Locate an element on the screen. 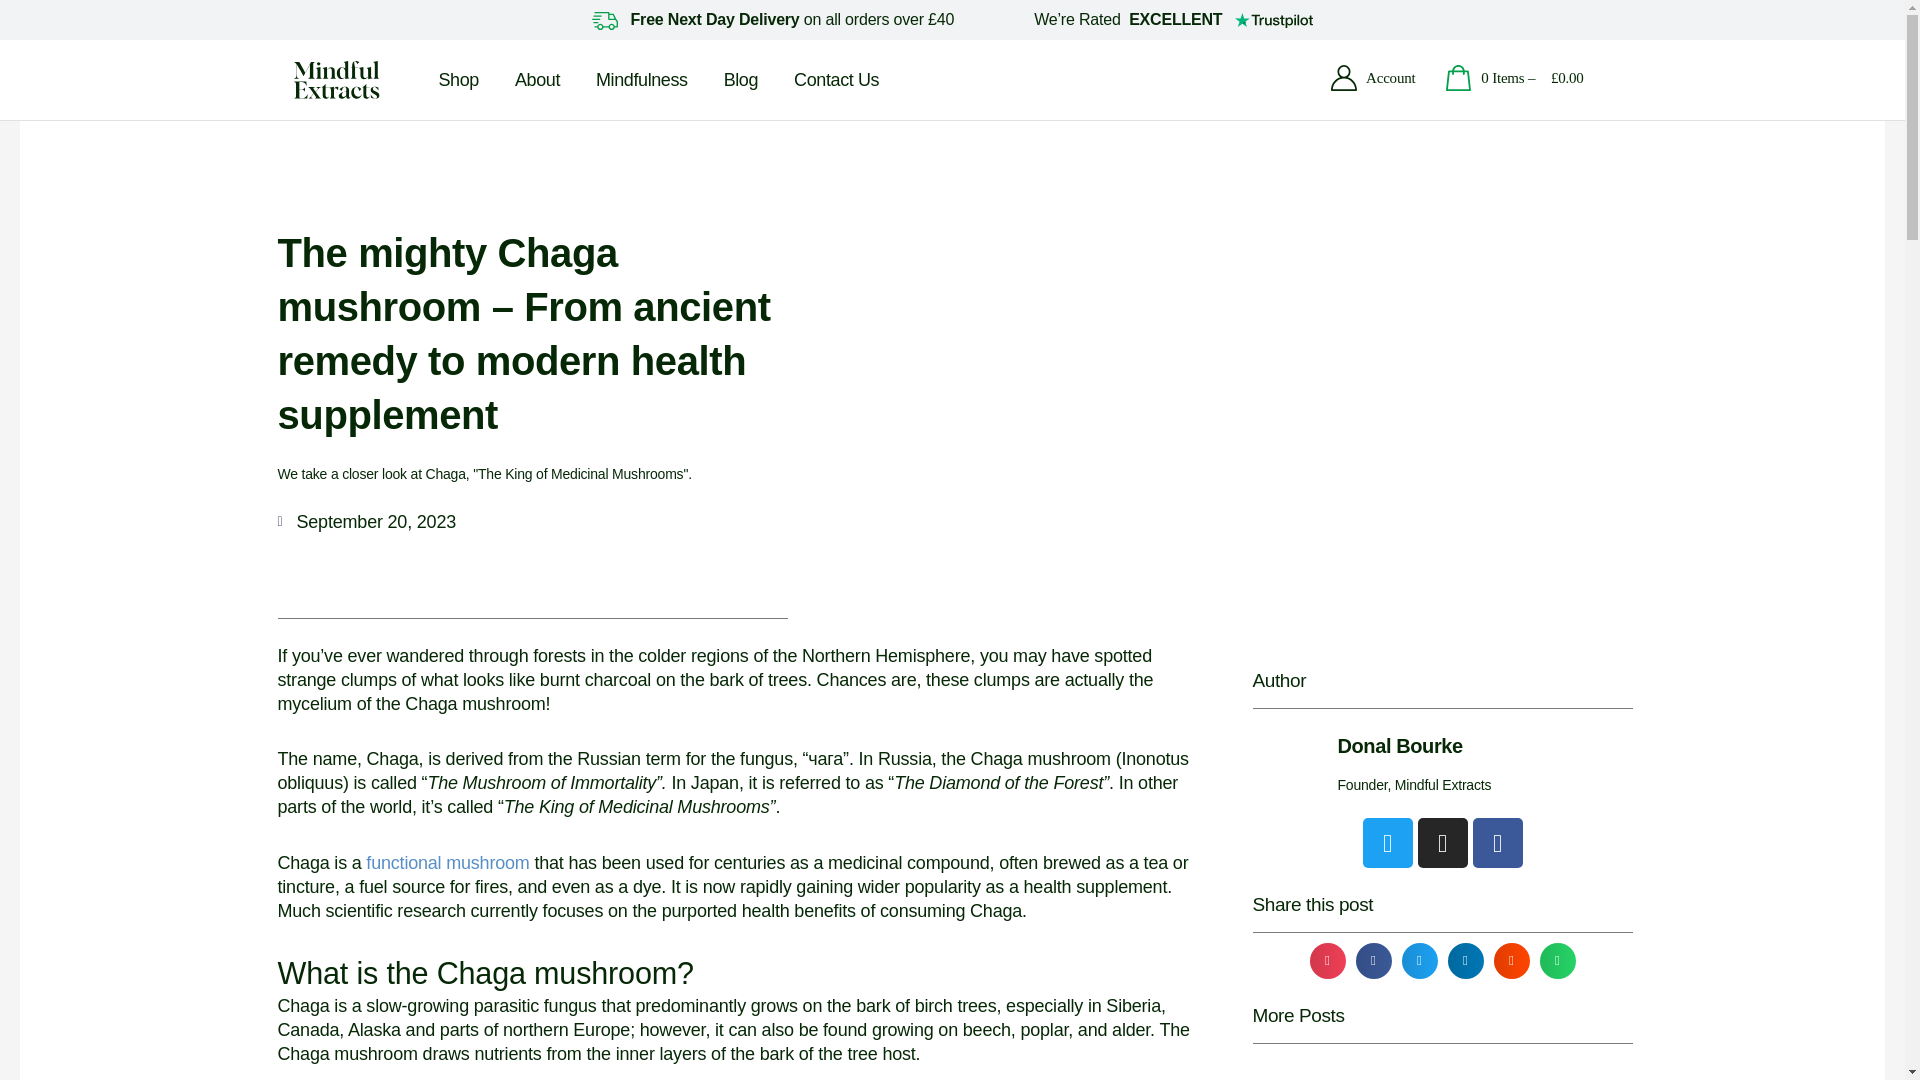 Image resolution: width=1920 pixels, height=1080 pixels. Shop is located at coordinates (458, 79).